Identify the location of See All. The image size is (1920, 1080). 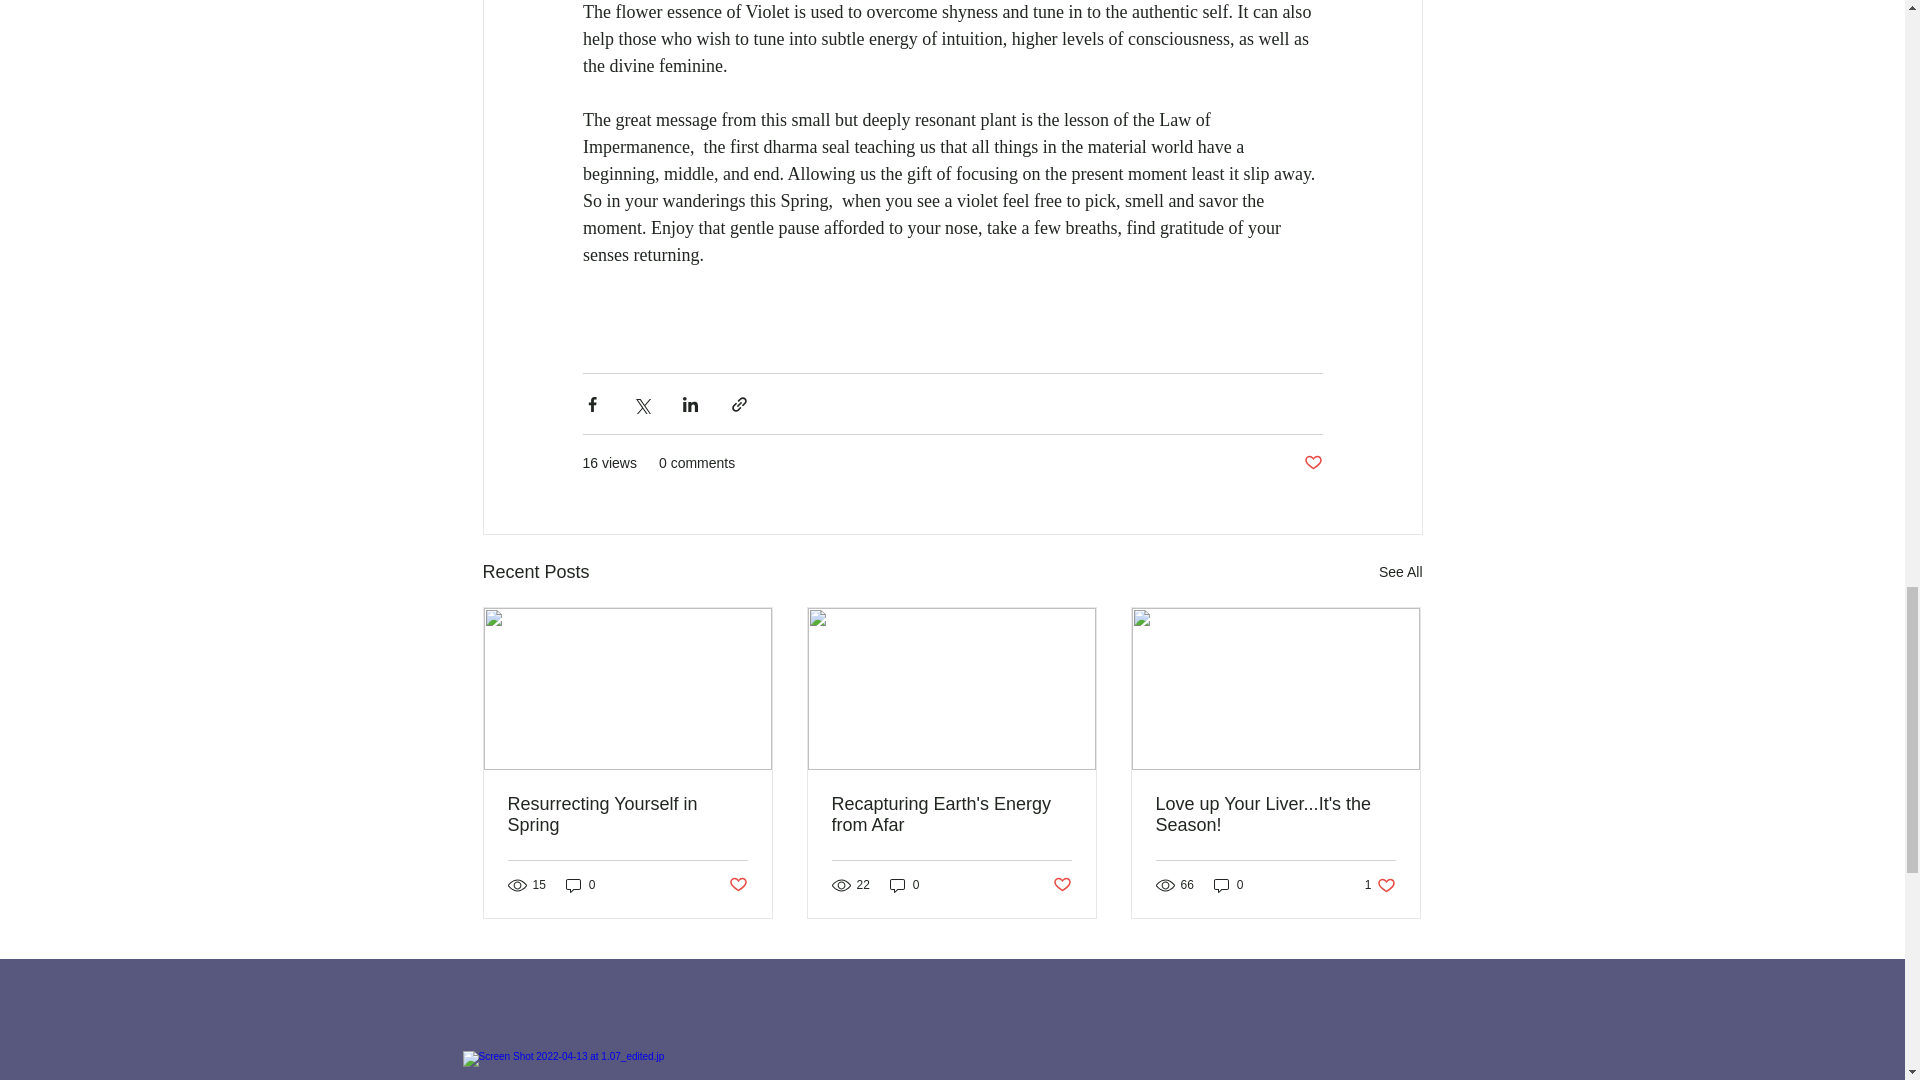
(1400, 572).